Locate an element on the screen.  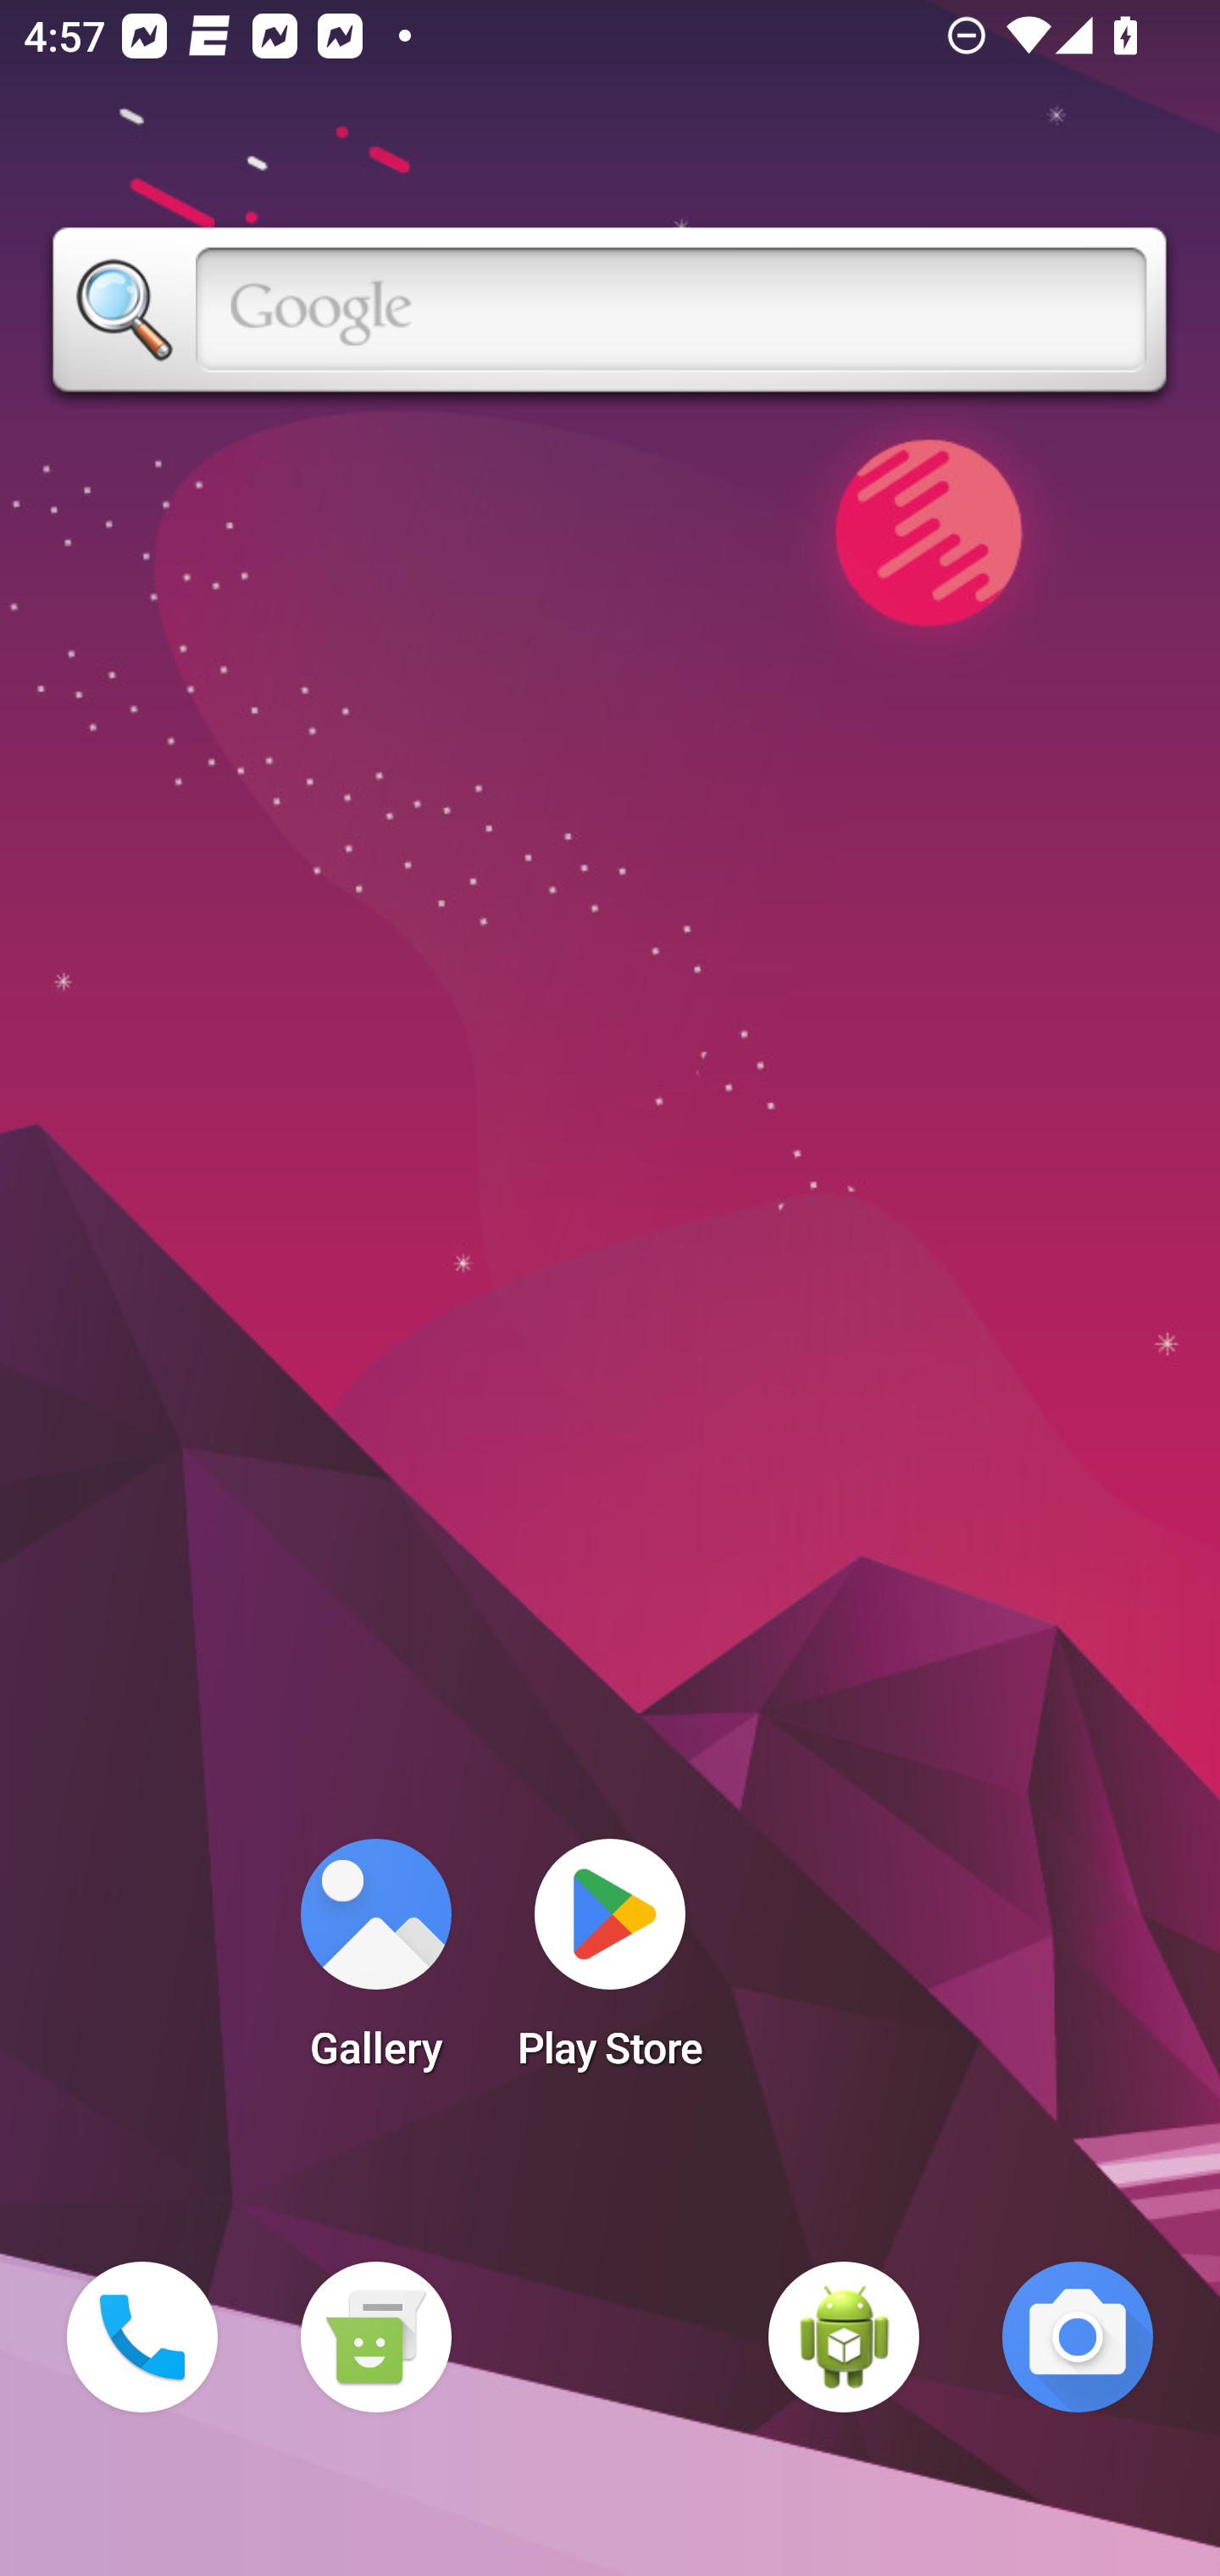
Phone is located at coordinates (142, 2337).